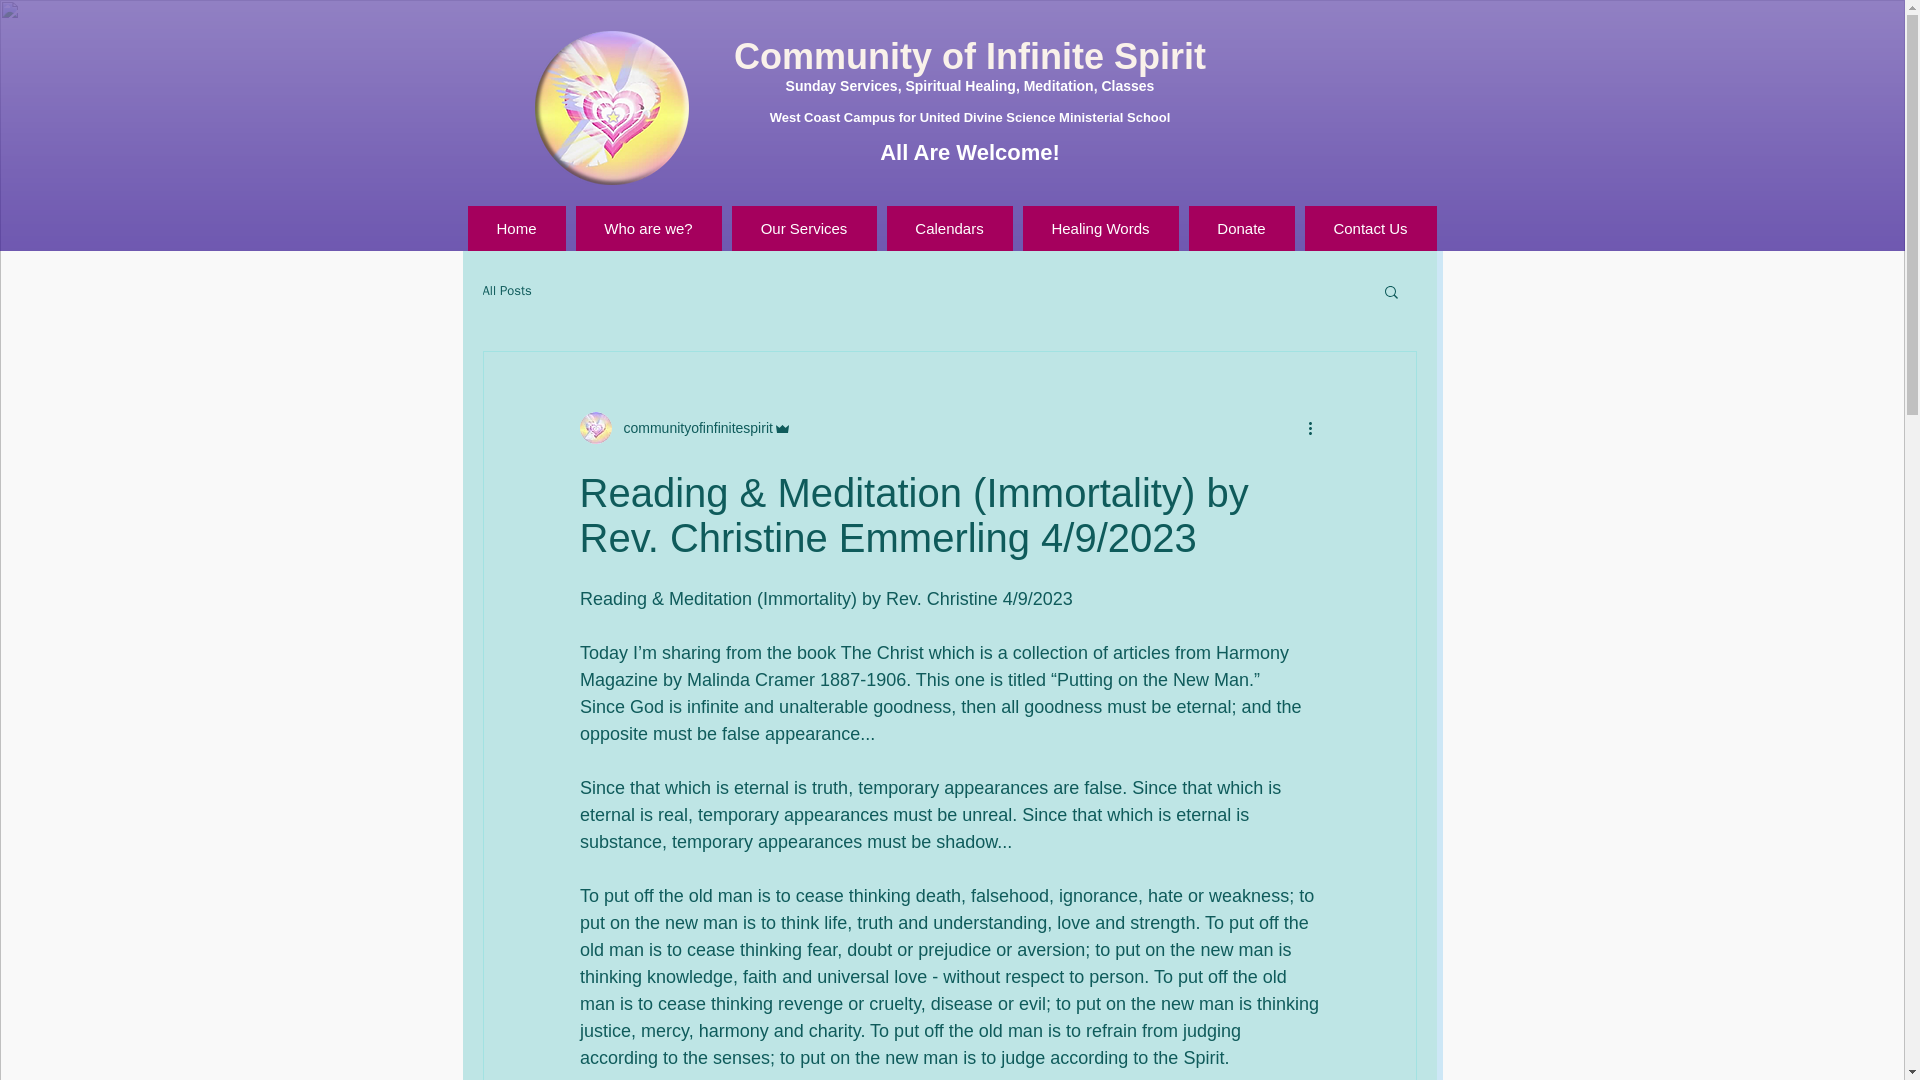 This screenshot has width=1920, height=1080. What do you see at coordinates (948, 228) in the screenshot?
I see `Calendars` at bounding box center [948, 228].